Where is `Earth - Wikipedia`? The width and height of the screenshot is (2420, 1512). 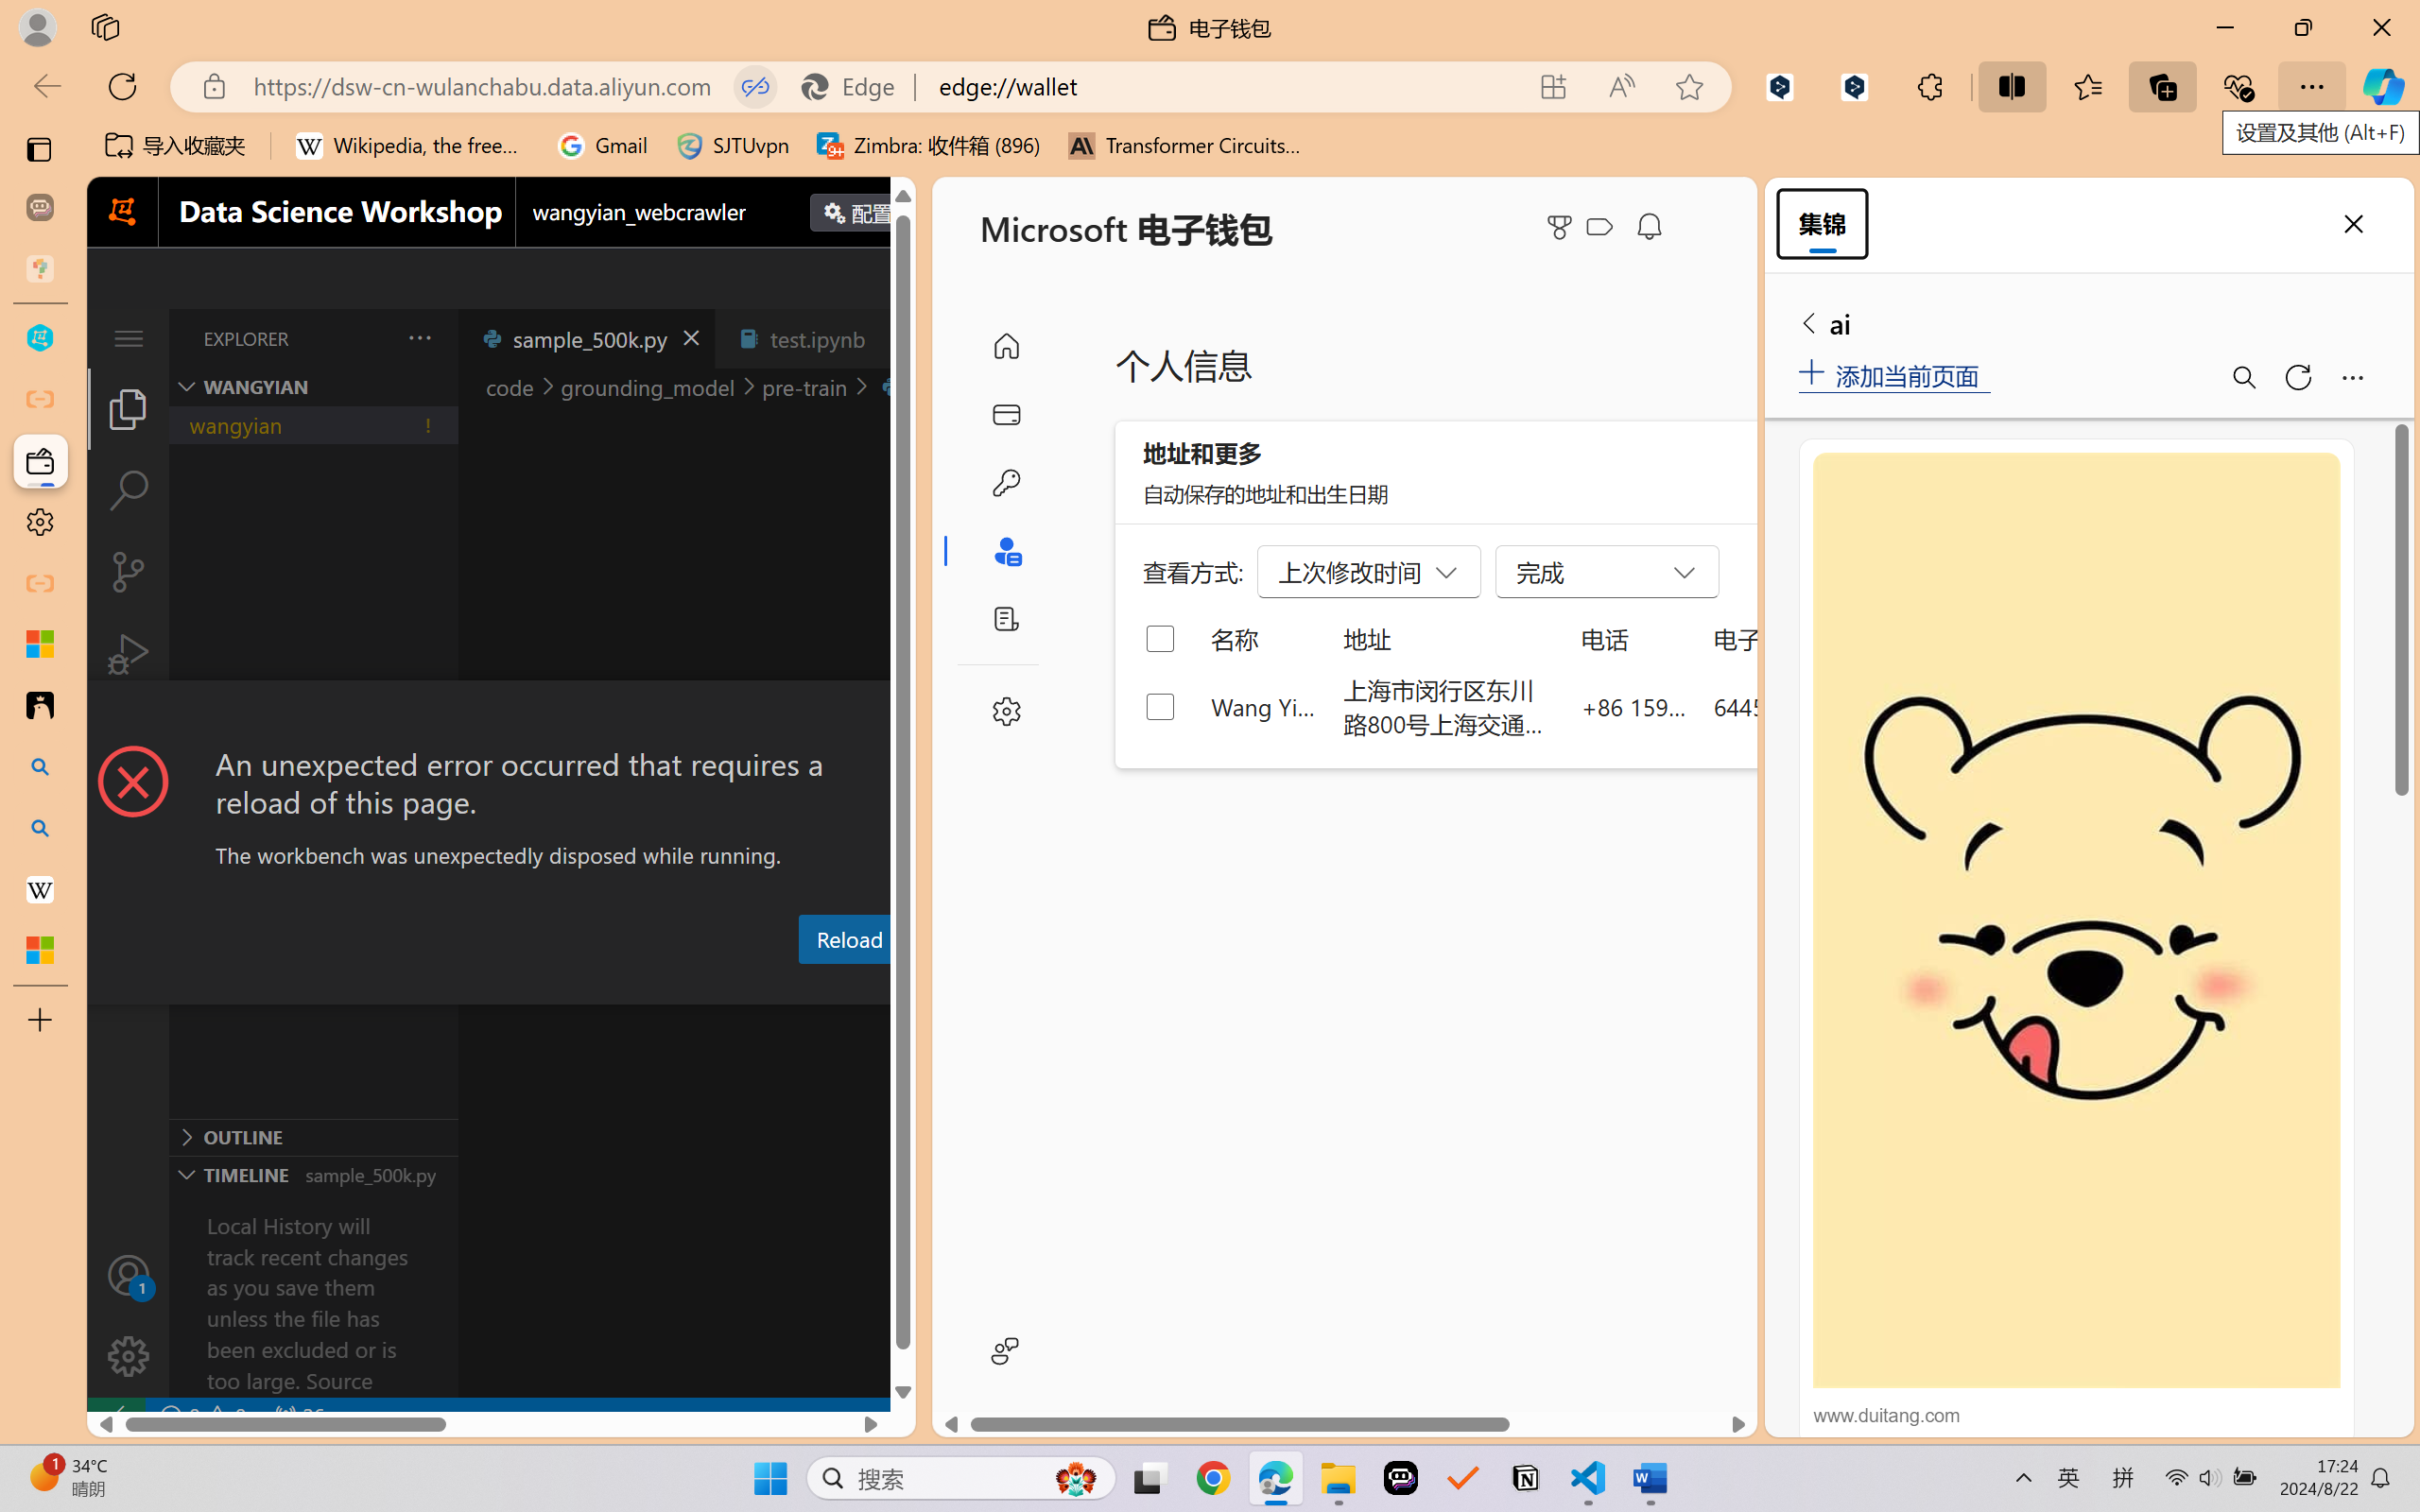
Earth - Wikipedia is located at coordinates (40, 888).